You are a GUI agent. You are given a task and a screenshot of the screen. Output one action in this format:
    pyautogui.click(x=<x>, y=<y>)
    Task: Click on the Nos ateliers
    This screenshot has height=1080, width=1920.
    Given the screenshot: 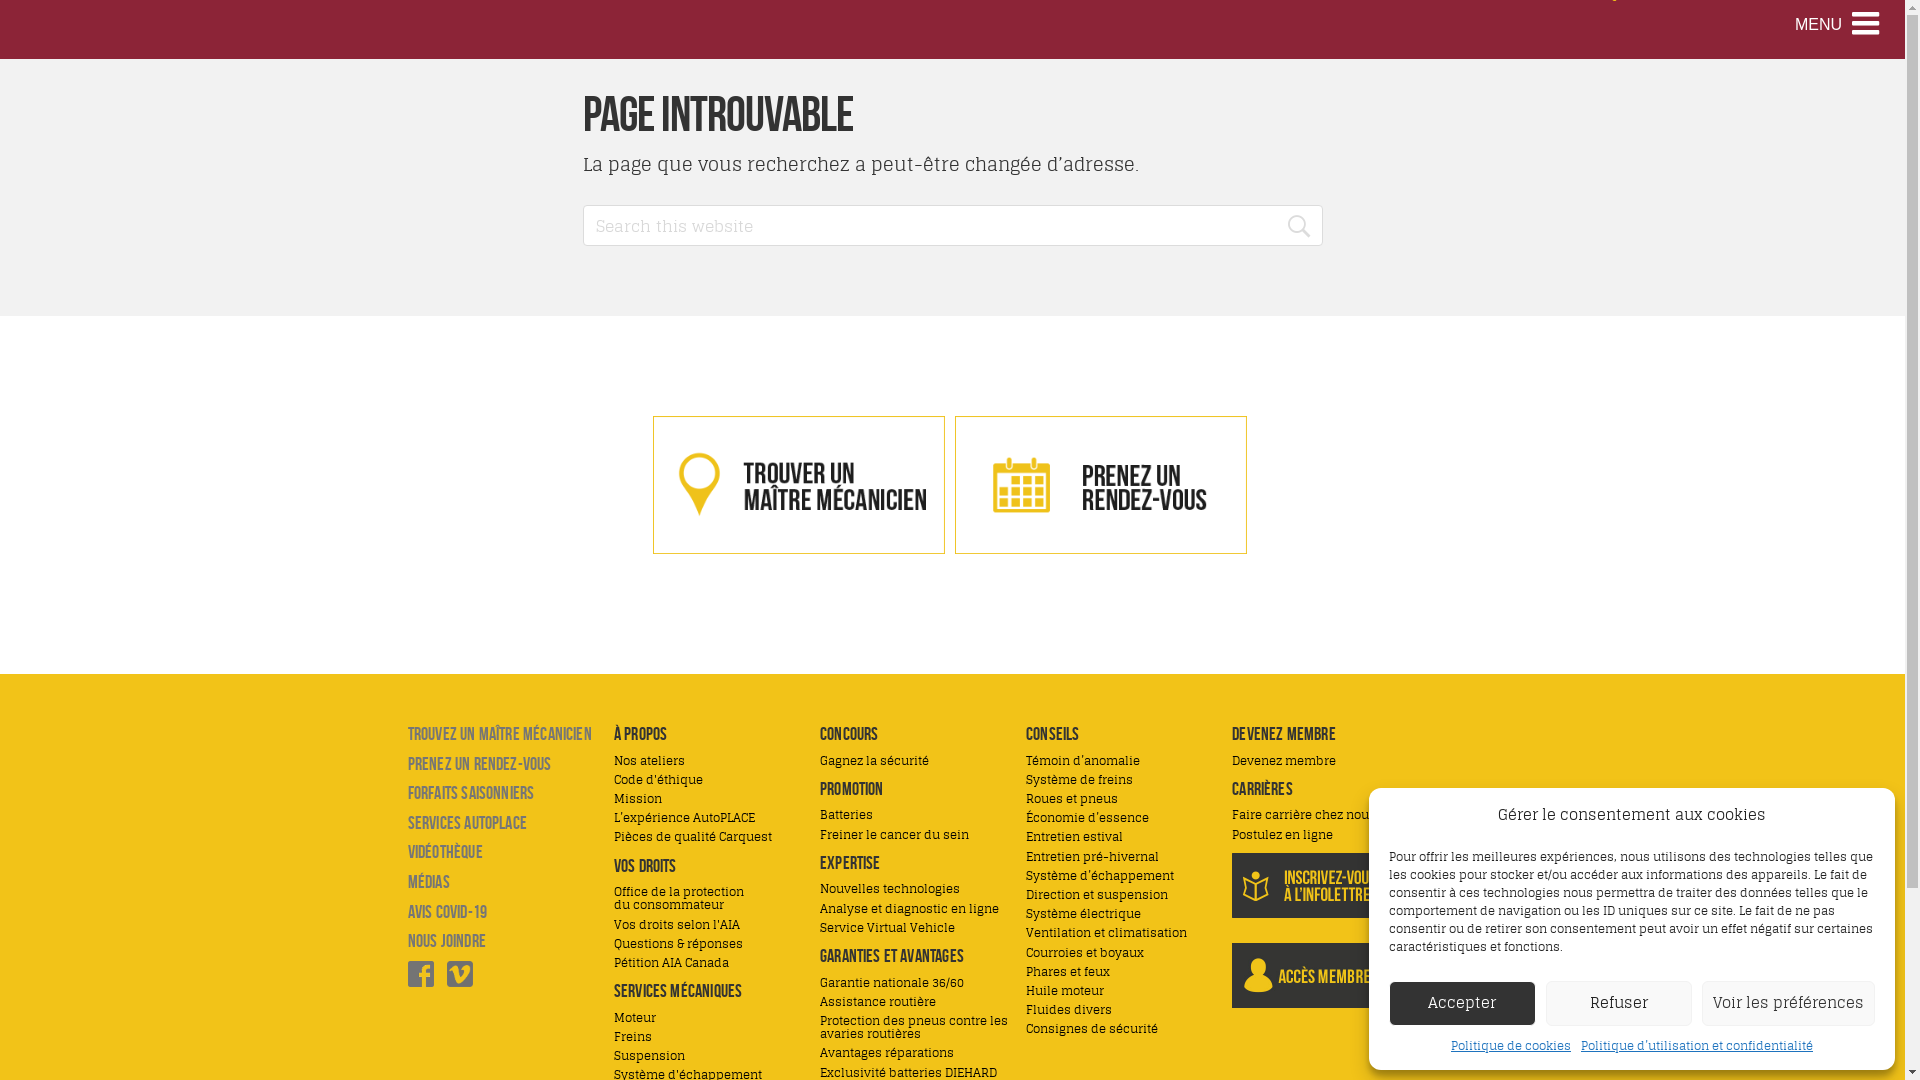 What is the action you would take?
    pyautogui.click(x=650, y=760)
    